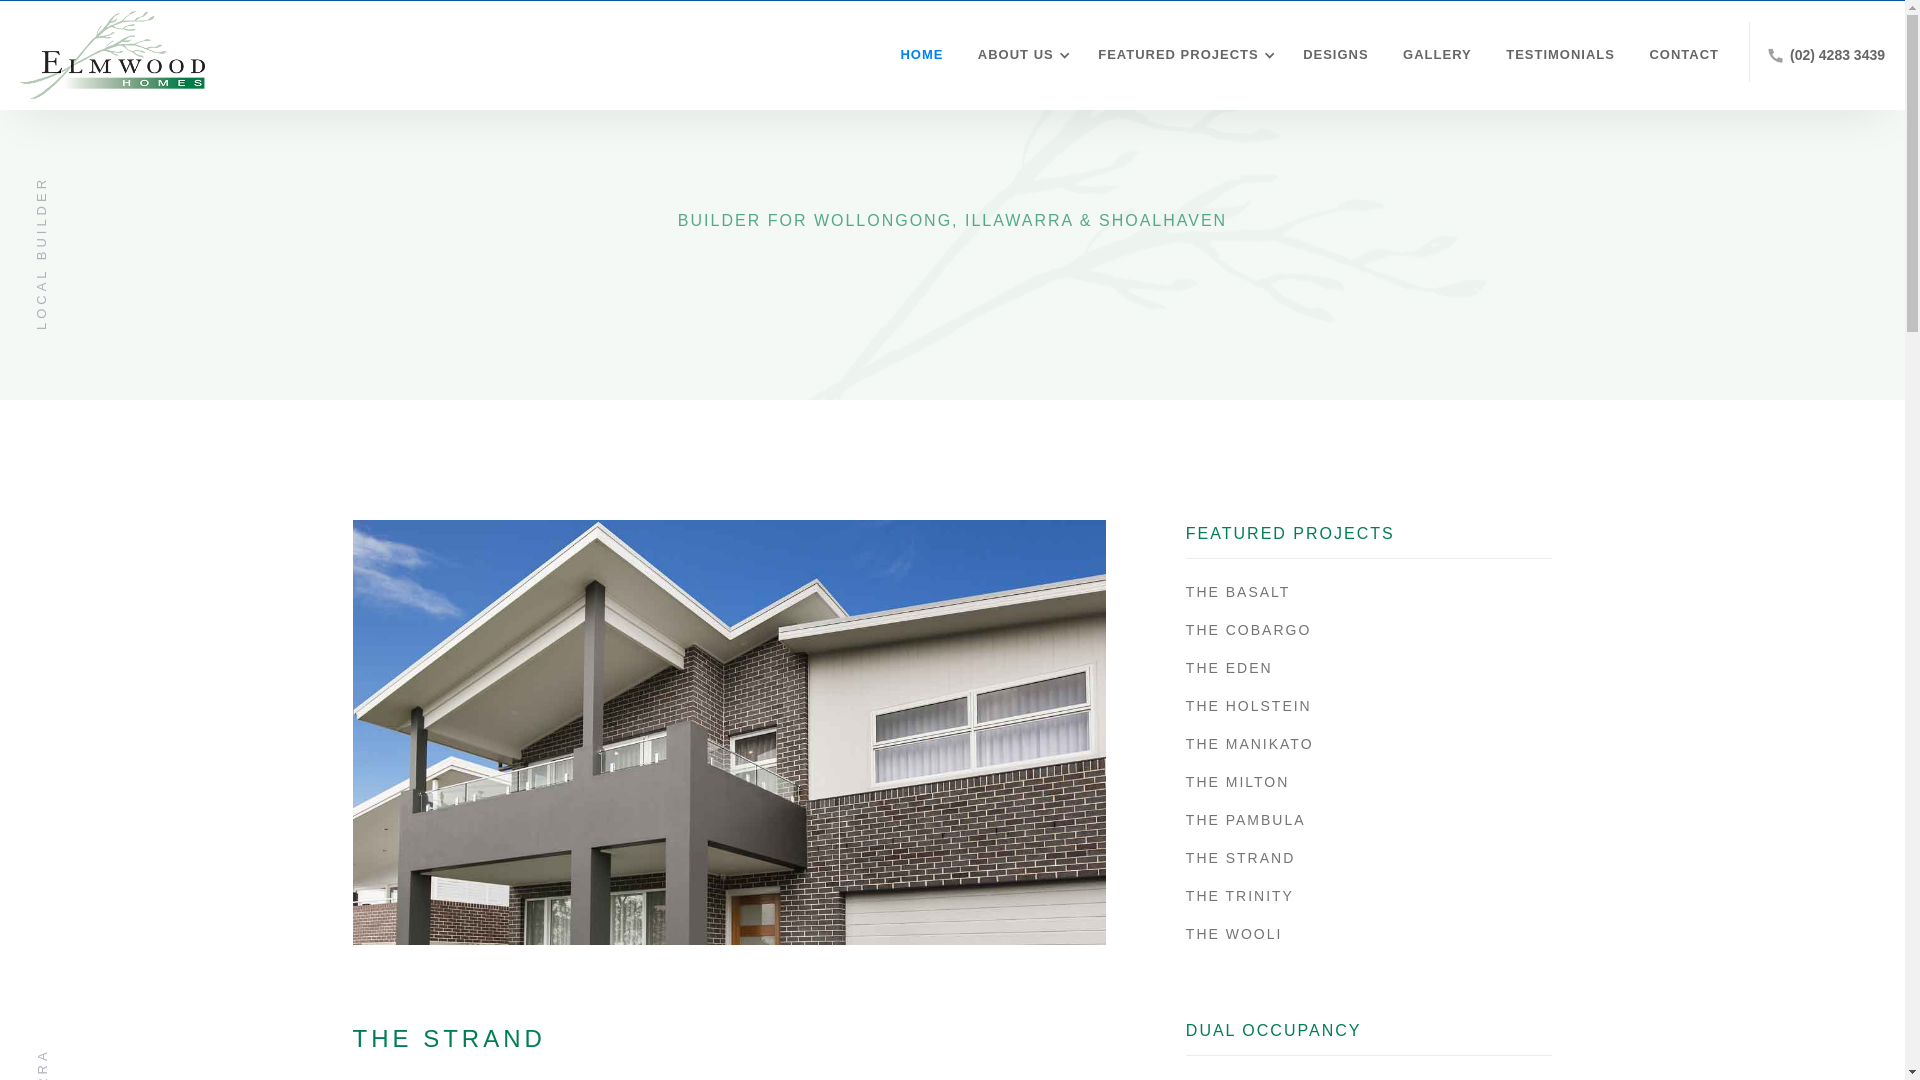  I want to click on THE EDEN, so click(1370, 668).